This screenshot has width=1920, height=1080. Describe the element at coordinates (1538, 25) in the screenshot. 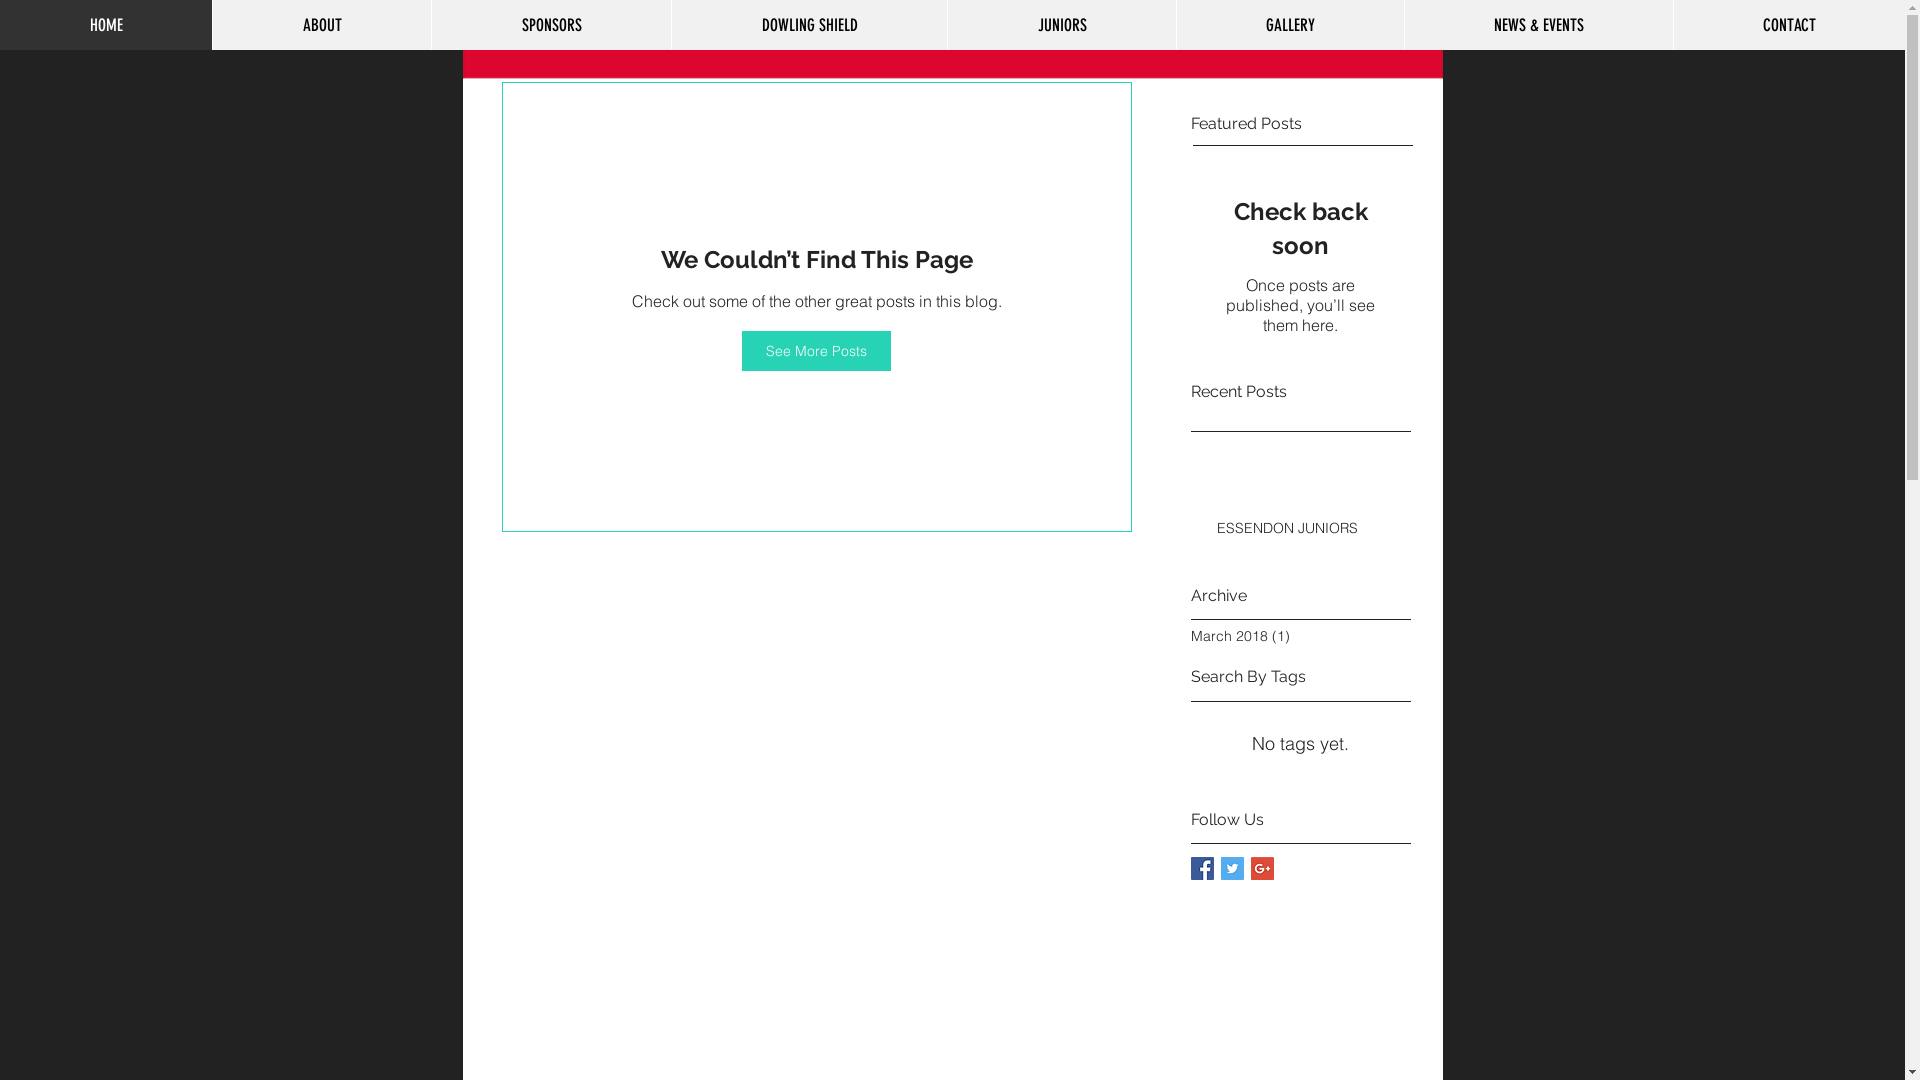

I see `NEWS & EVENTS` at that location.